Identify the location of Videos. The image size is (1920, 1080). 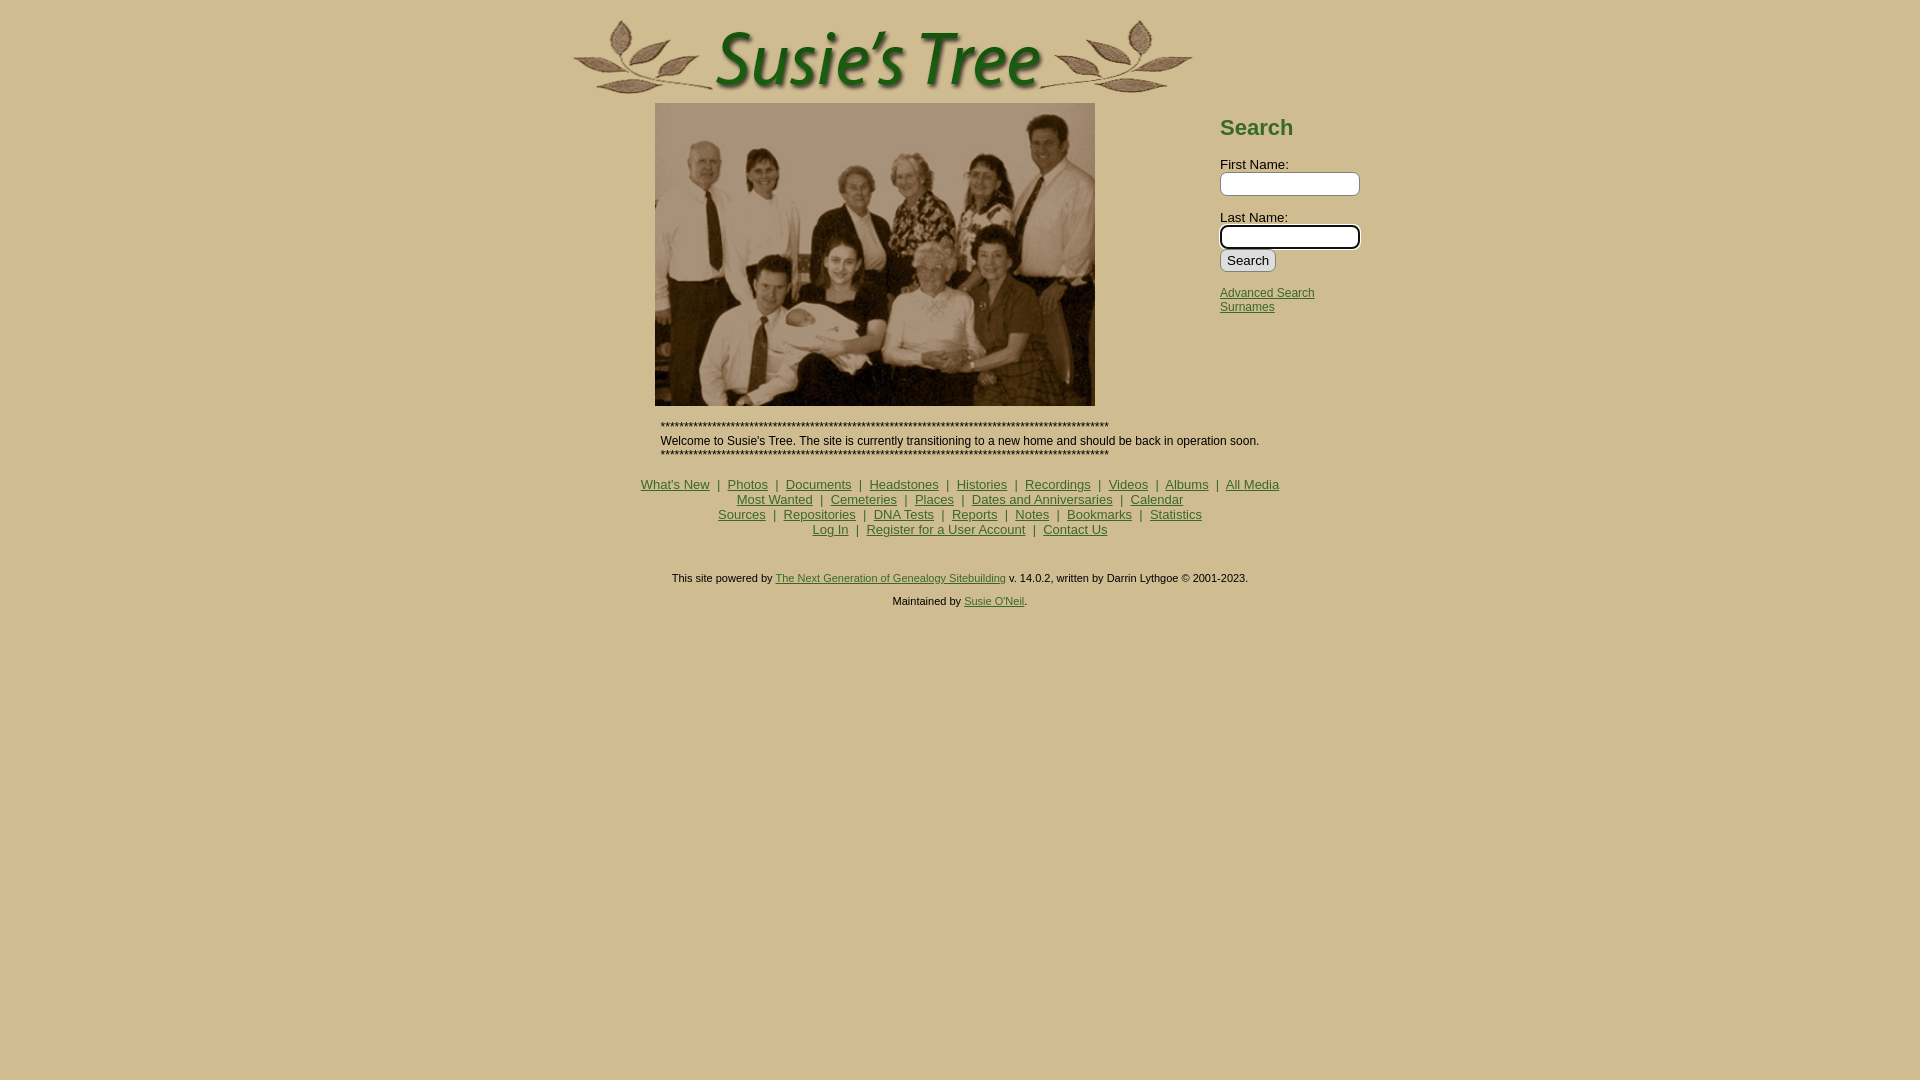
(1129, 484).